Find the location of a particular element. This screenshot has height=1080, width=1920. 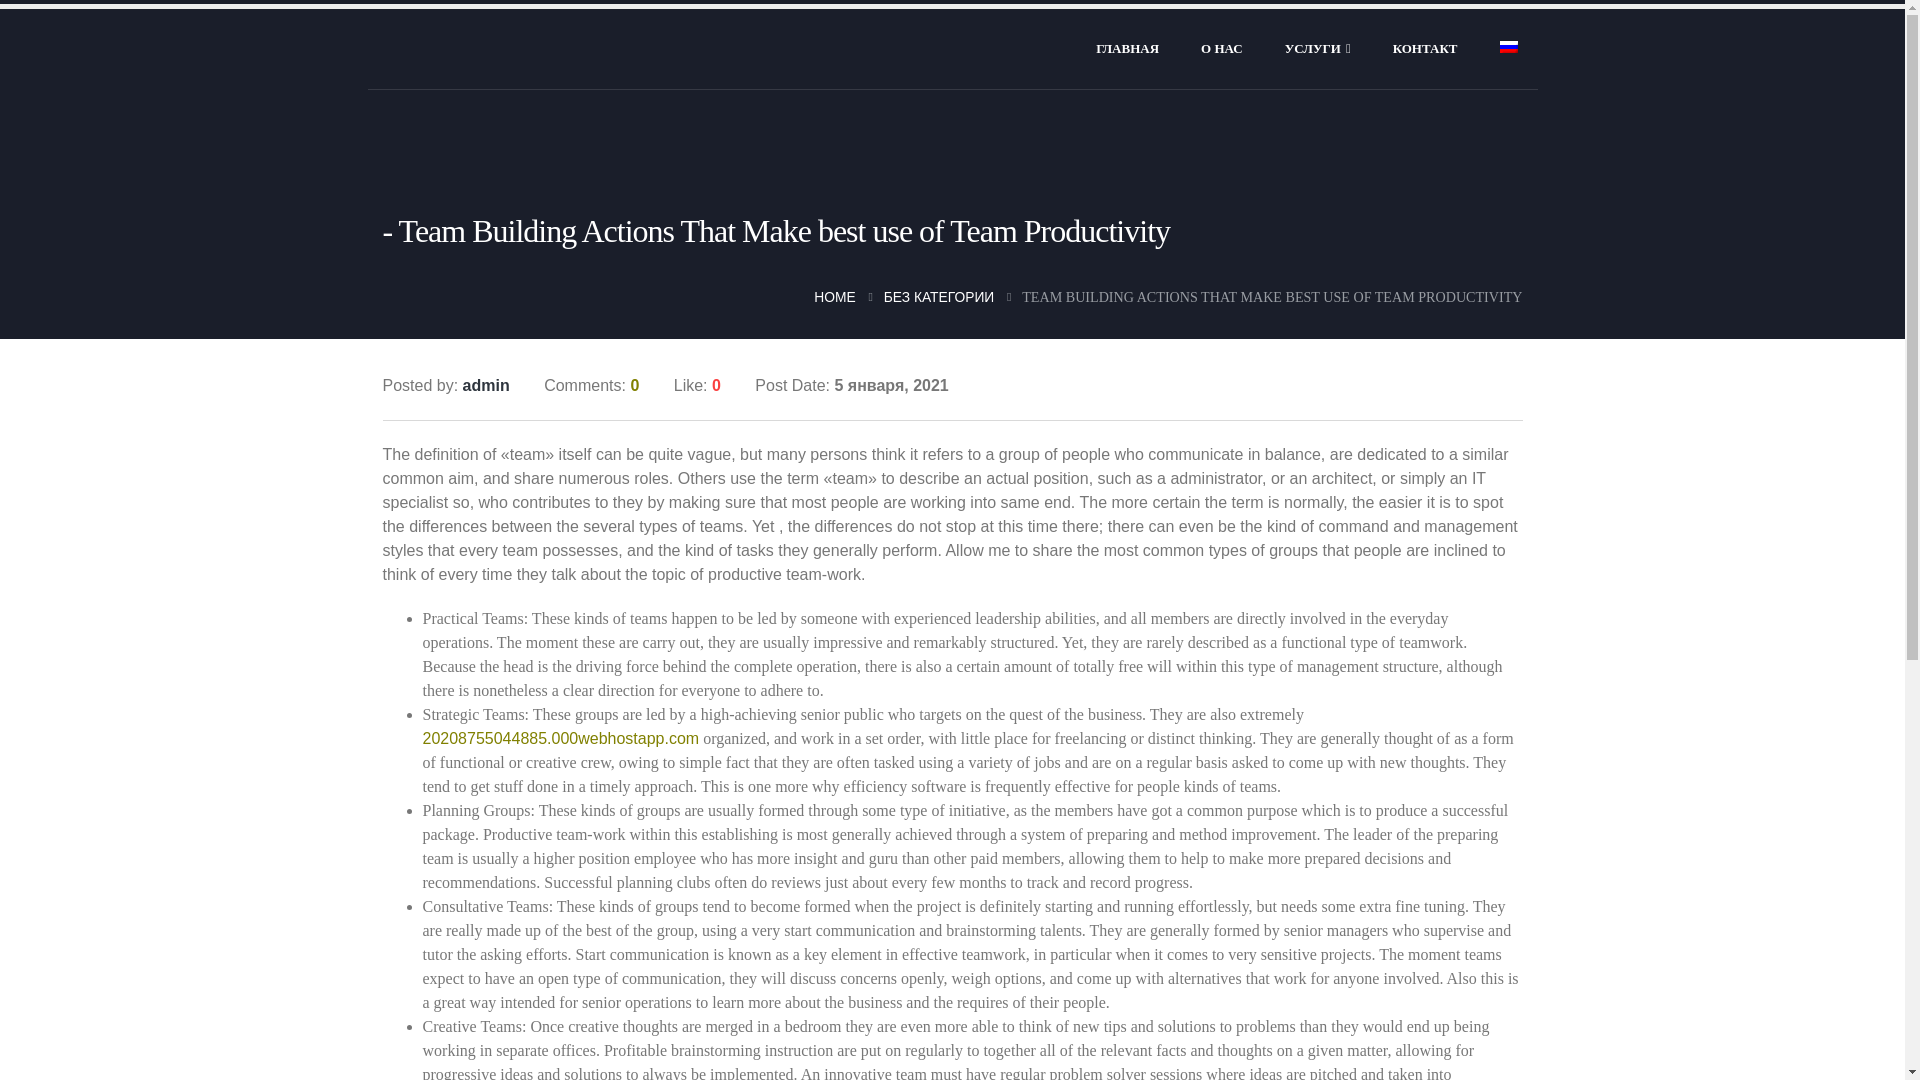

HOME is located at coordinates (834, 296).